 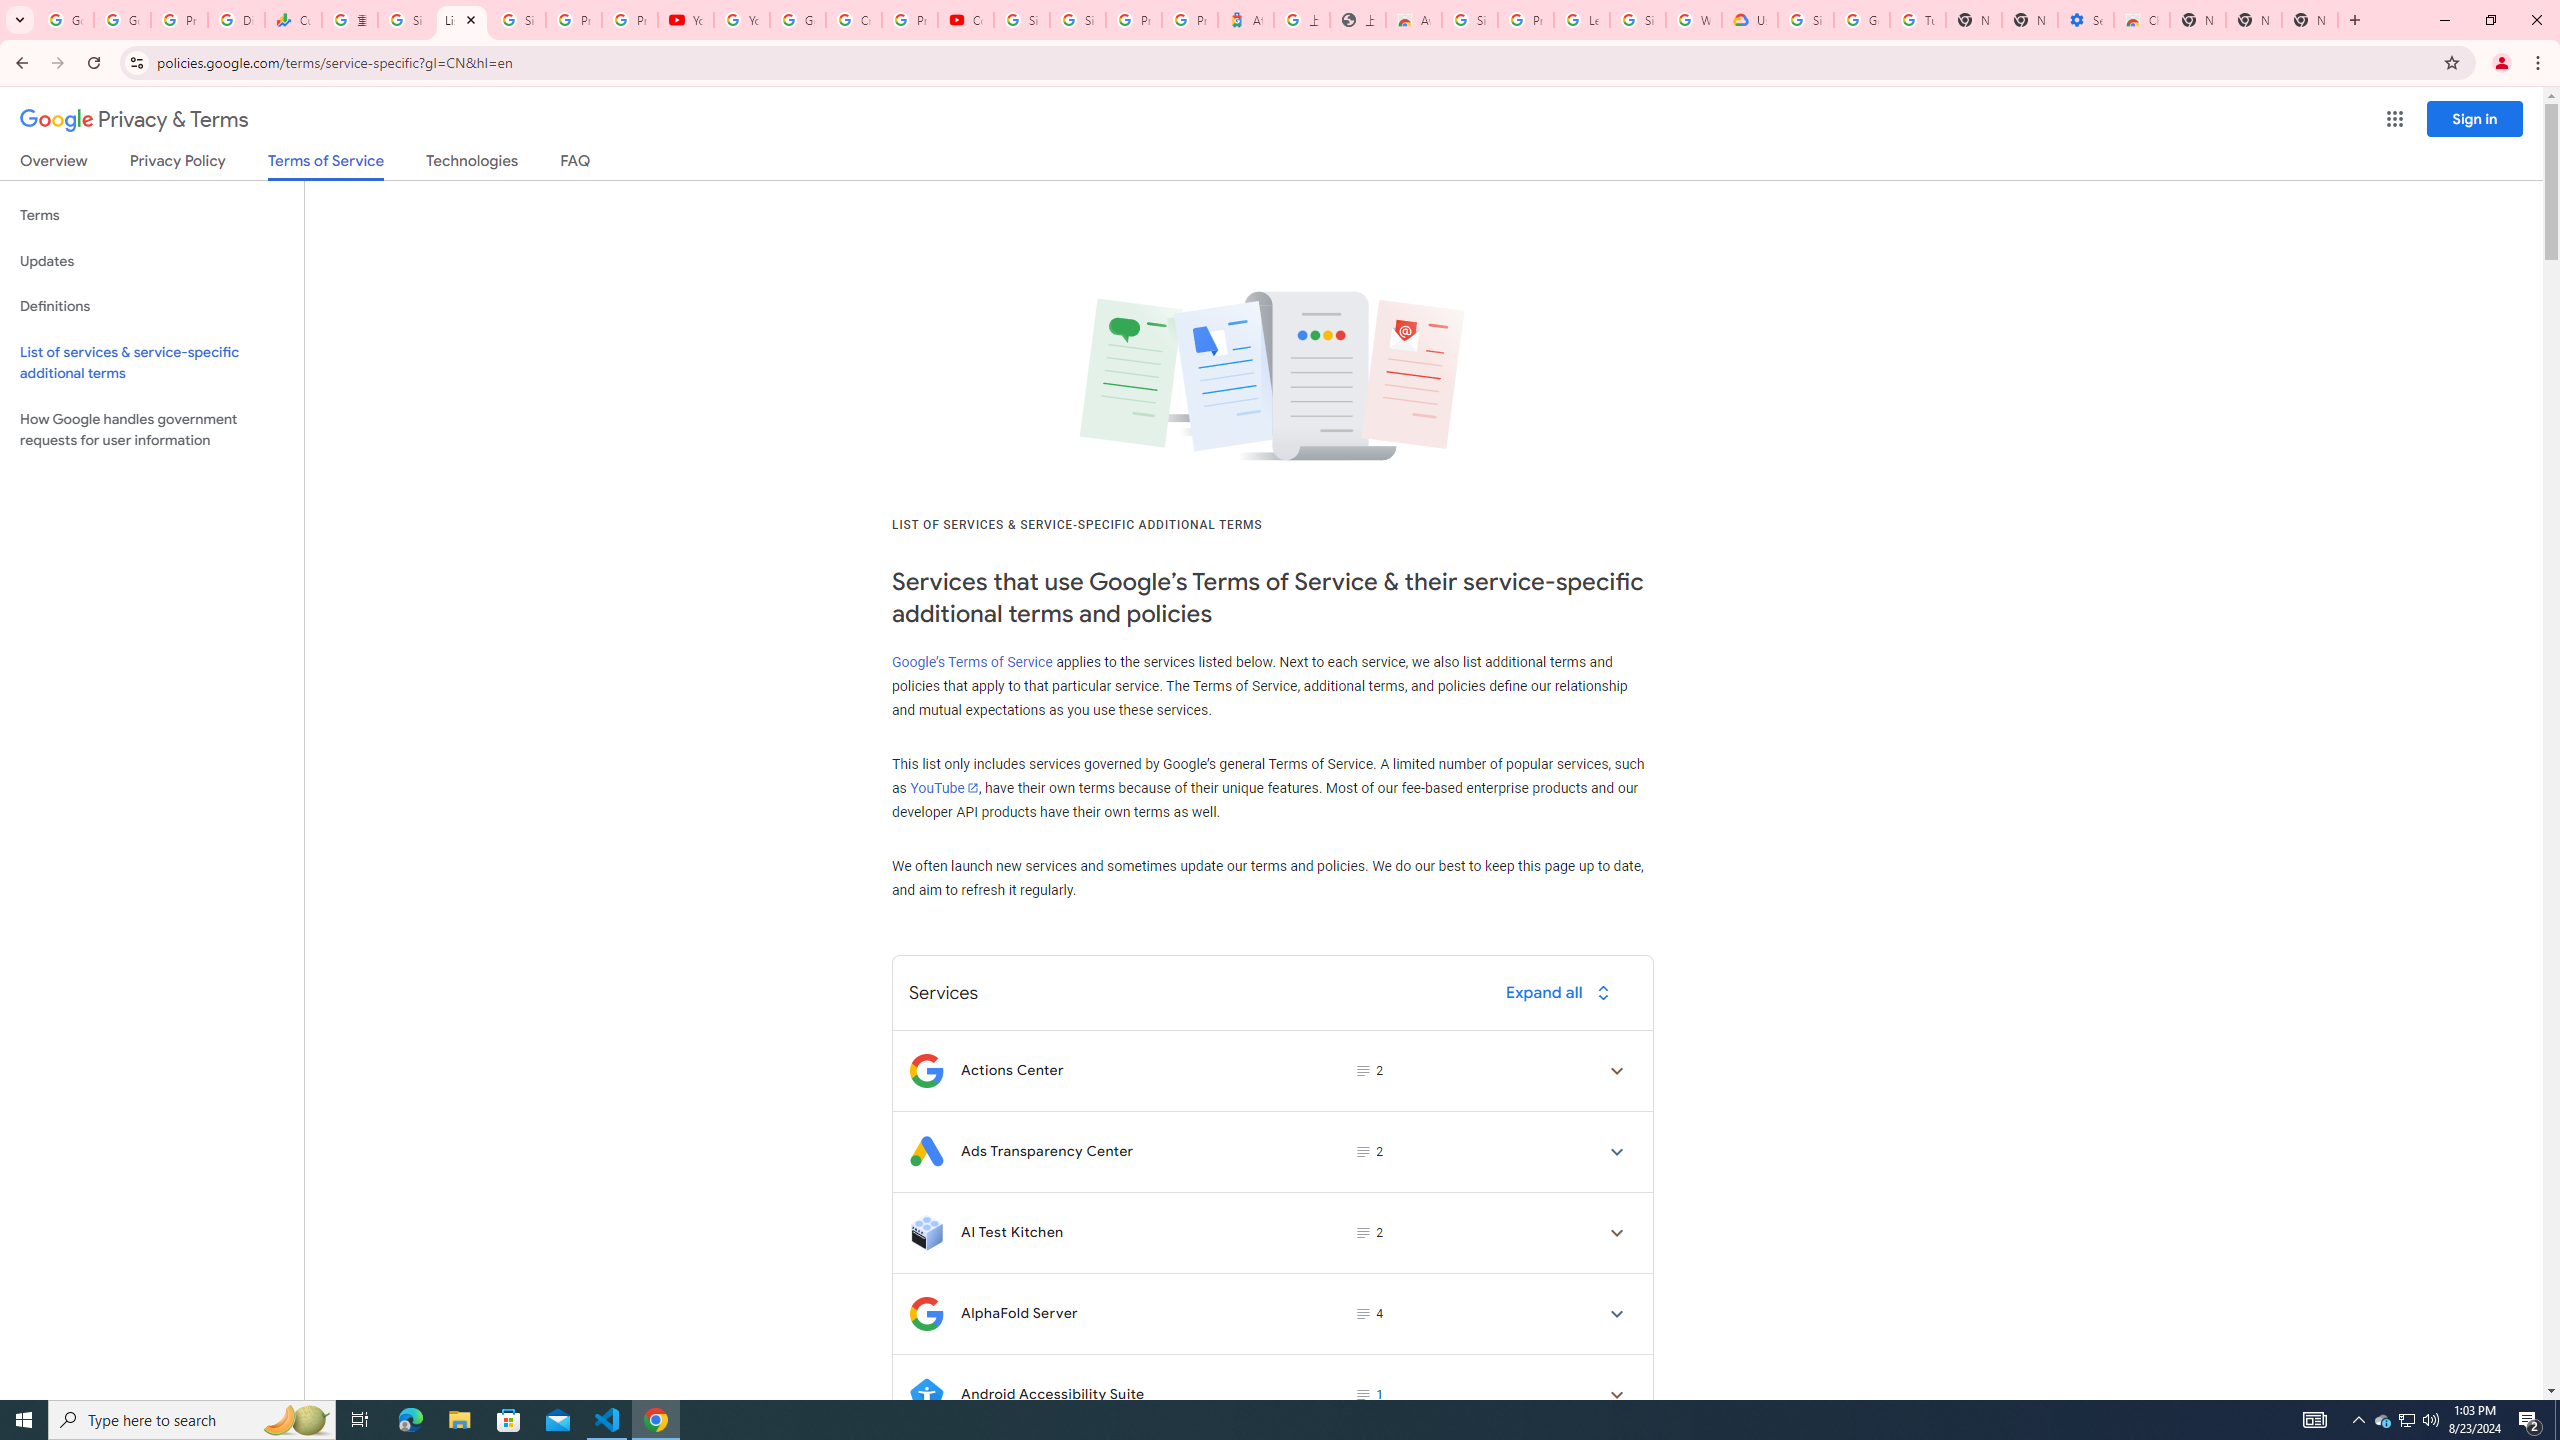 What do you see at coordinates (405, 20) in the screenshot?
I see `Sign in - Google Accounts` at bounding box center [405, 20].